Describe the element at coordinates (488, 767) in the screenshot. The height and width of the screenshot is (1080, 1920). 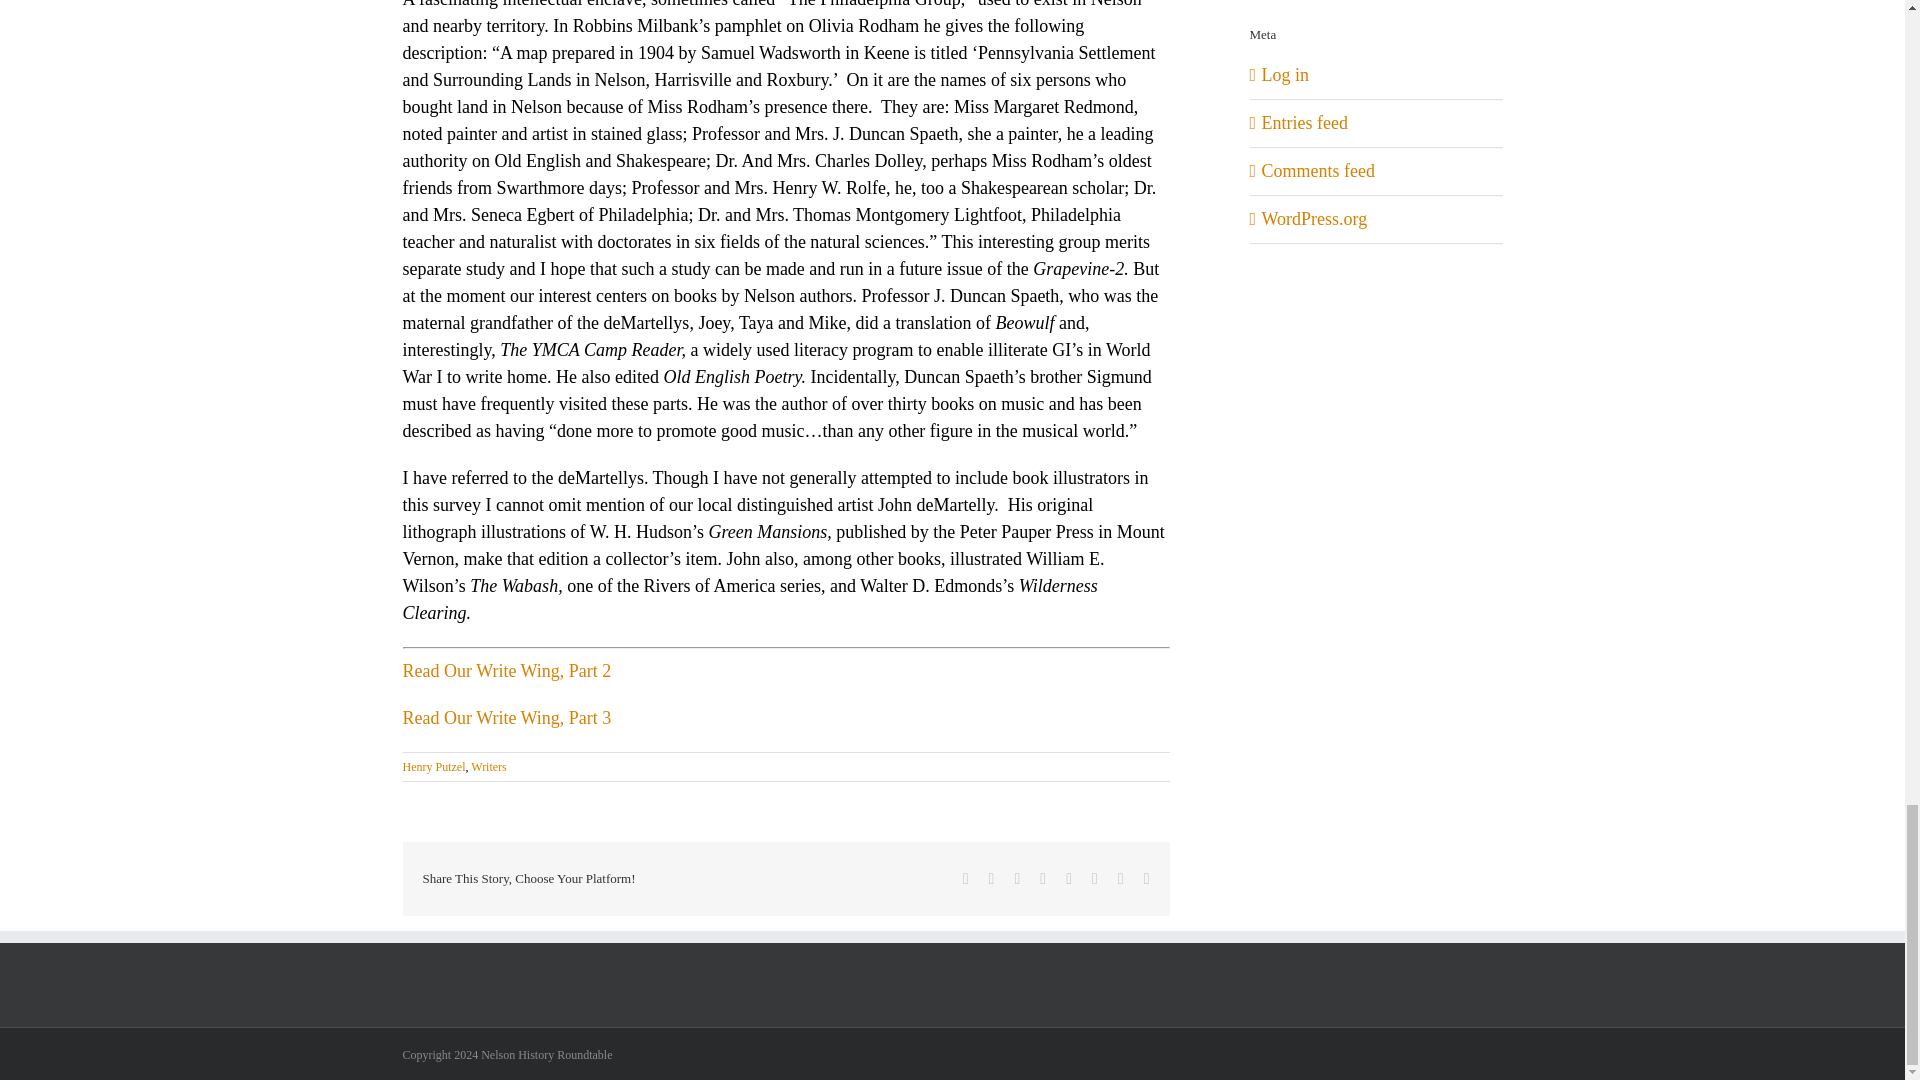
I see `Writers` at that location.